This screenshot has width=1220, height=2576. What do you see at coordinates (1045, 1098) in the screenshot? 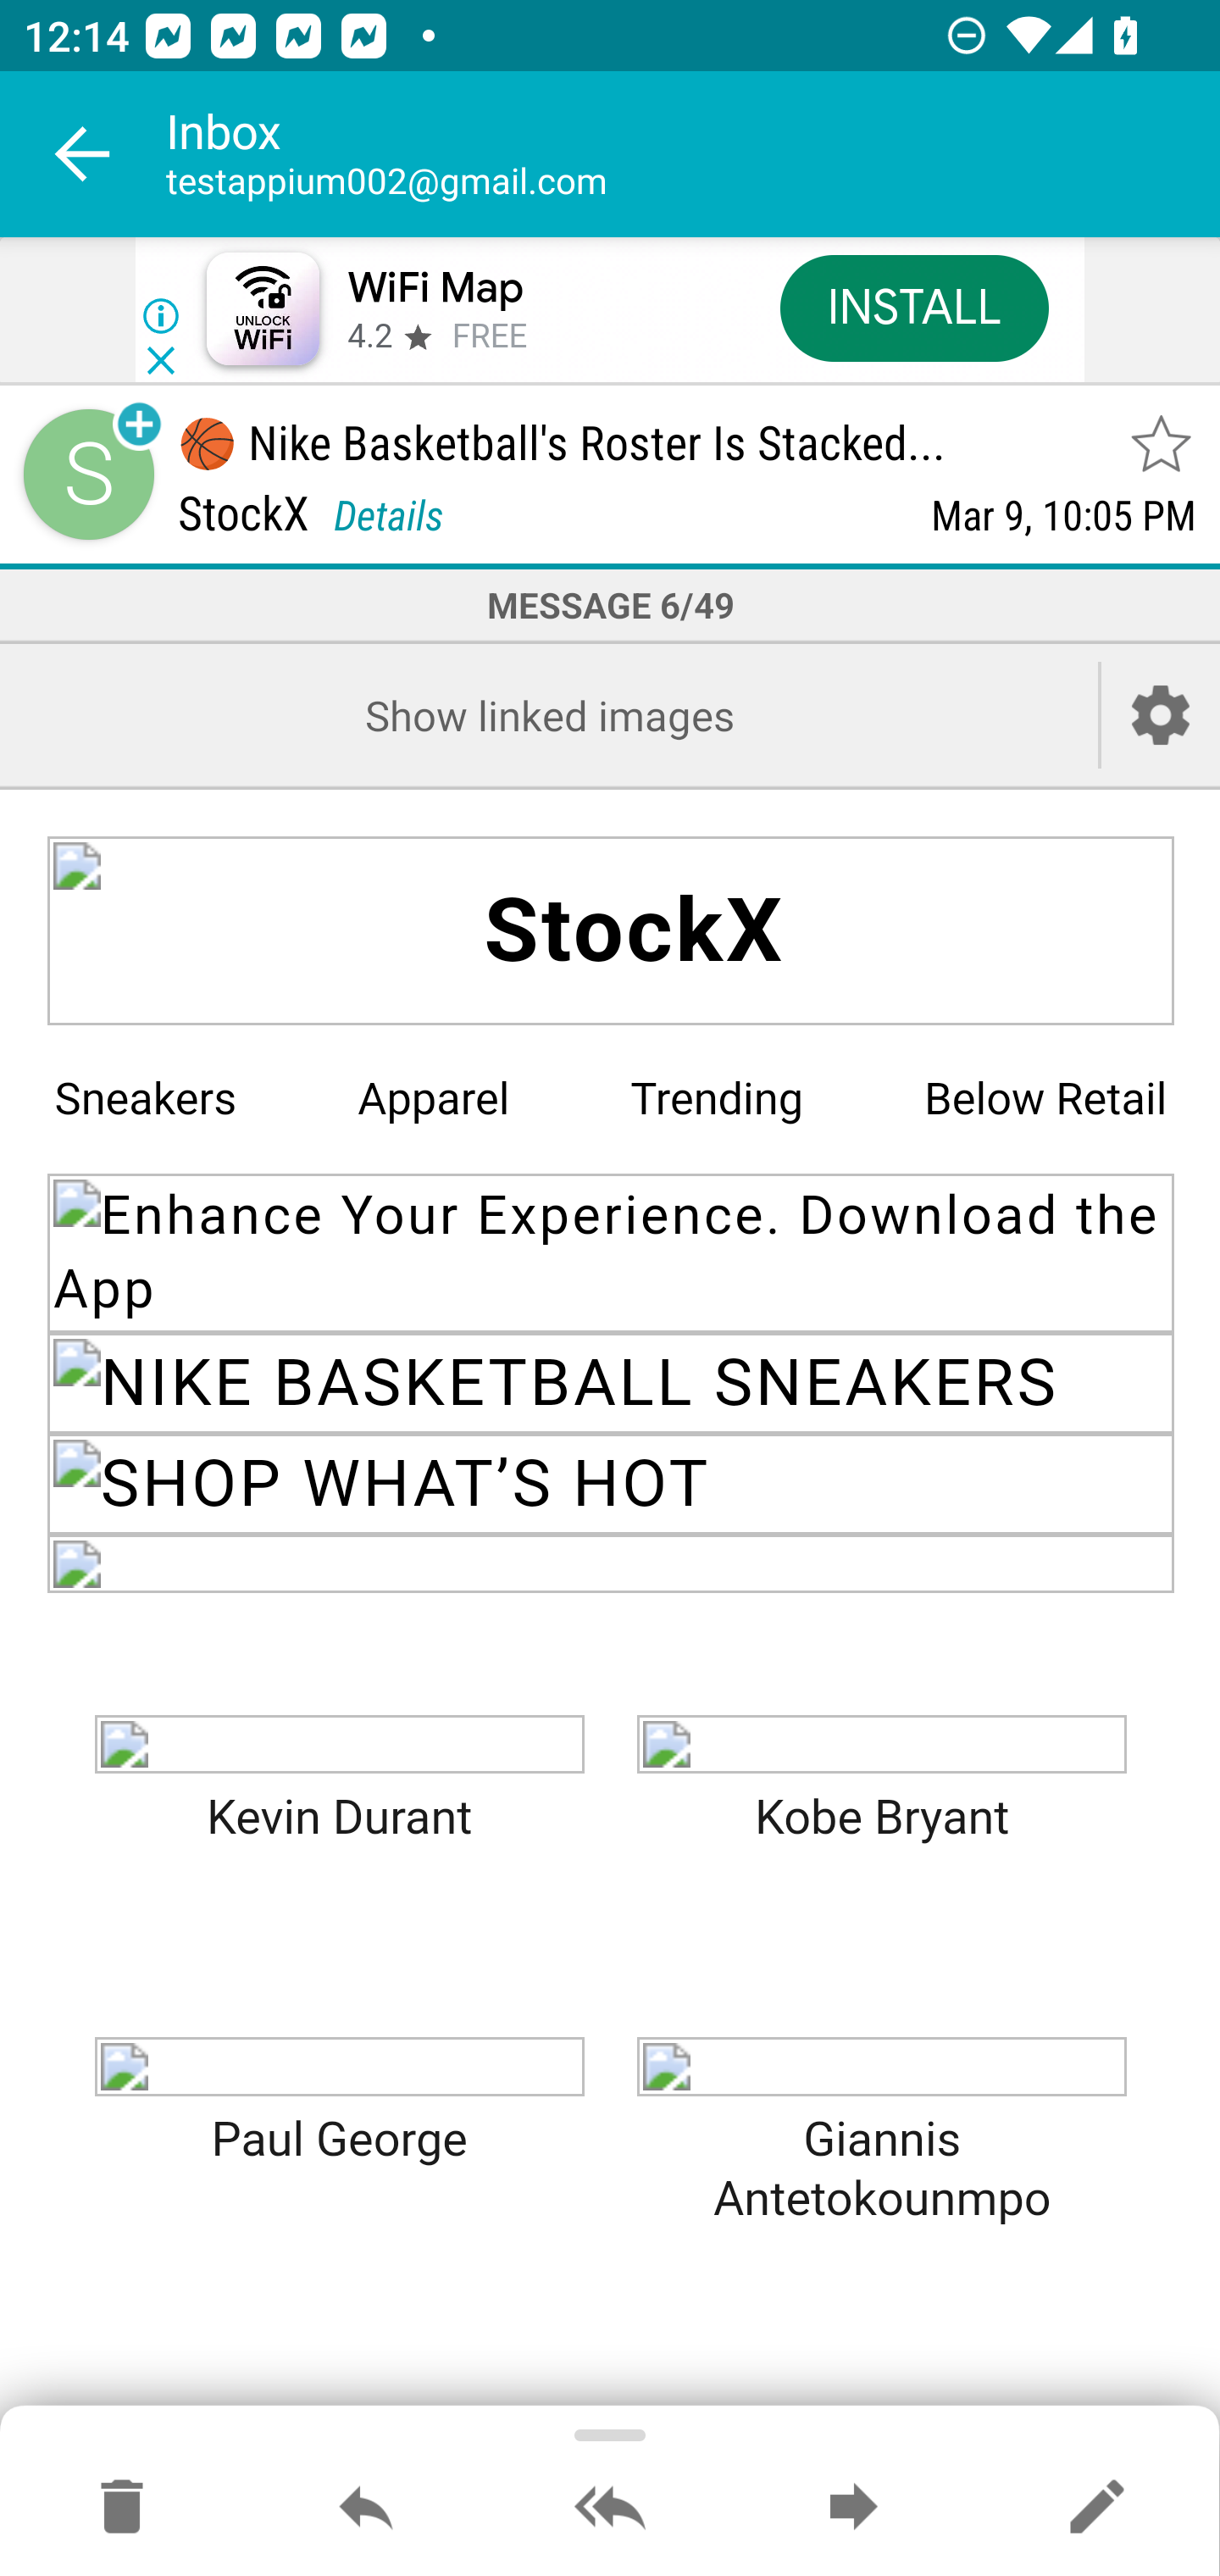
I see `Below Retail` at bounding box center [1045, 1098].